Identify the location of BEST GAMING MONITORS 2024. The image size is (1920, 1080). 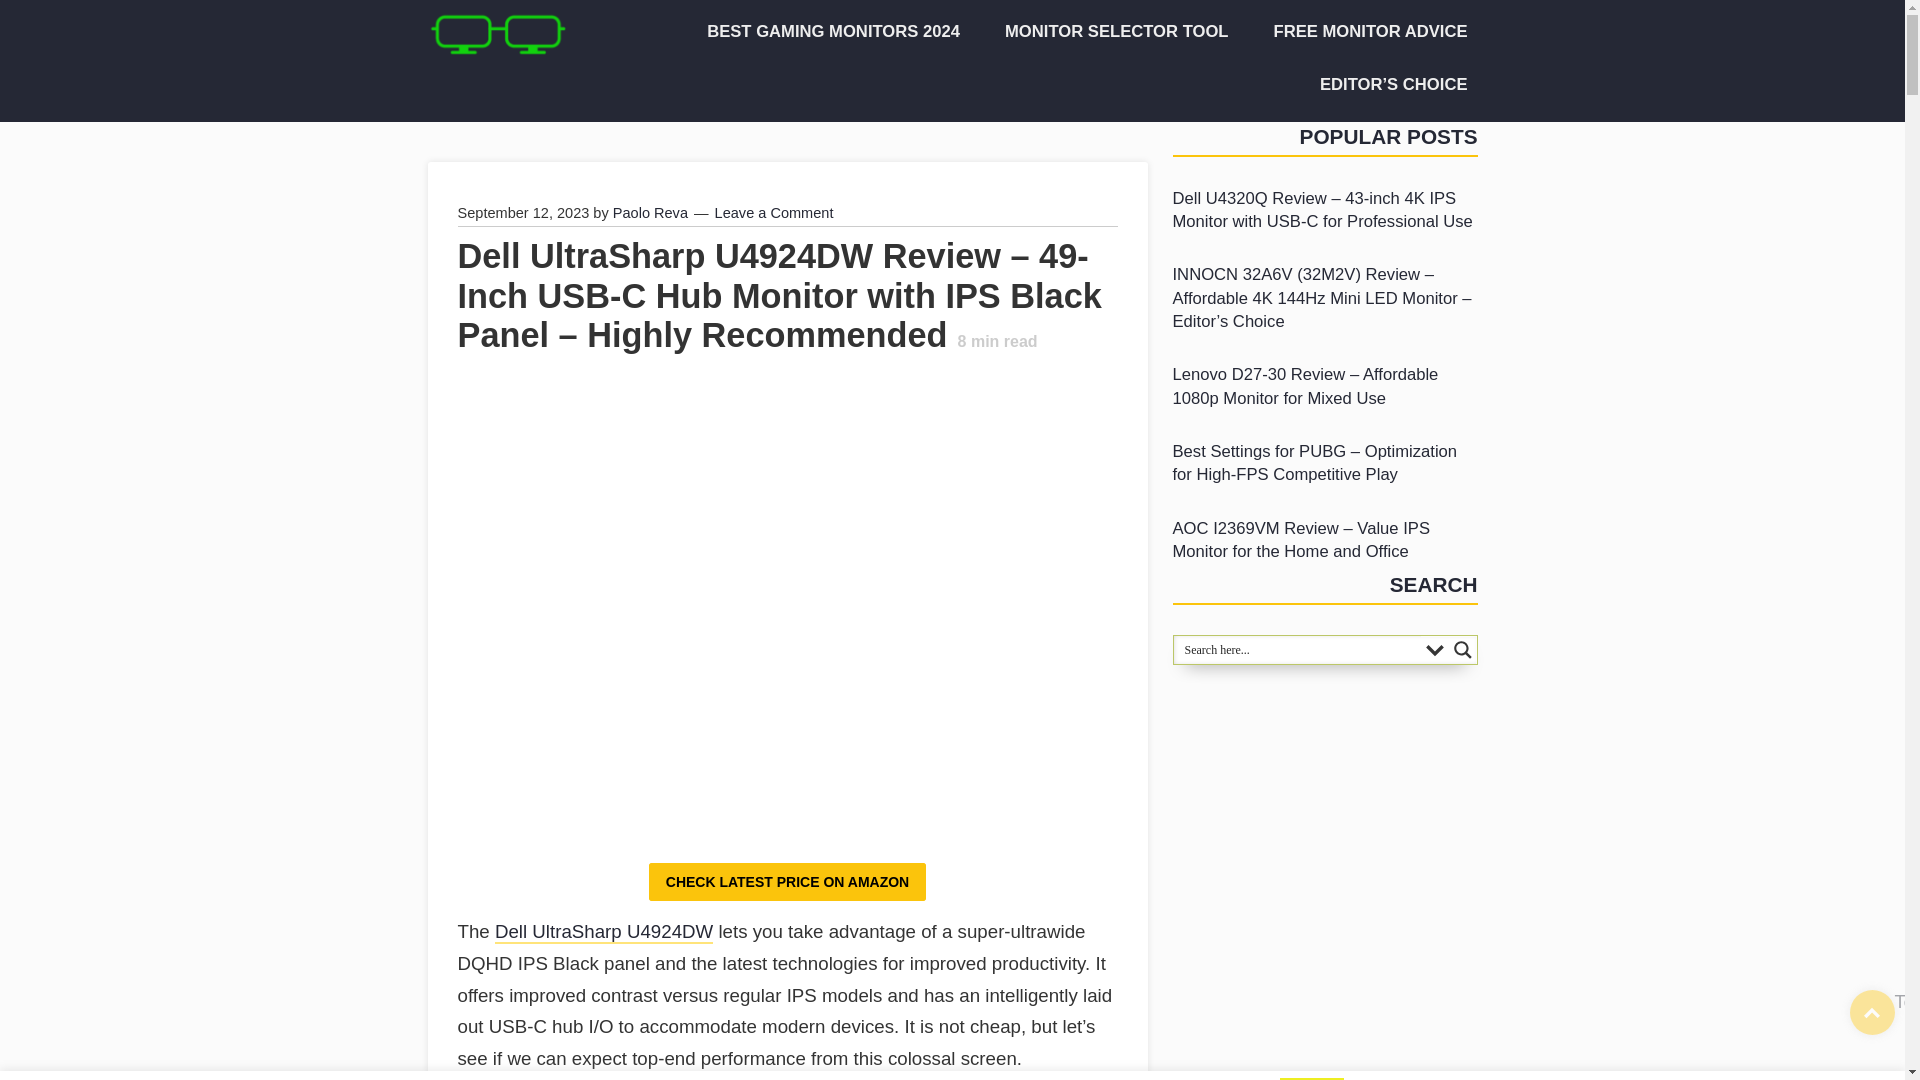
(826, 32).